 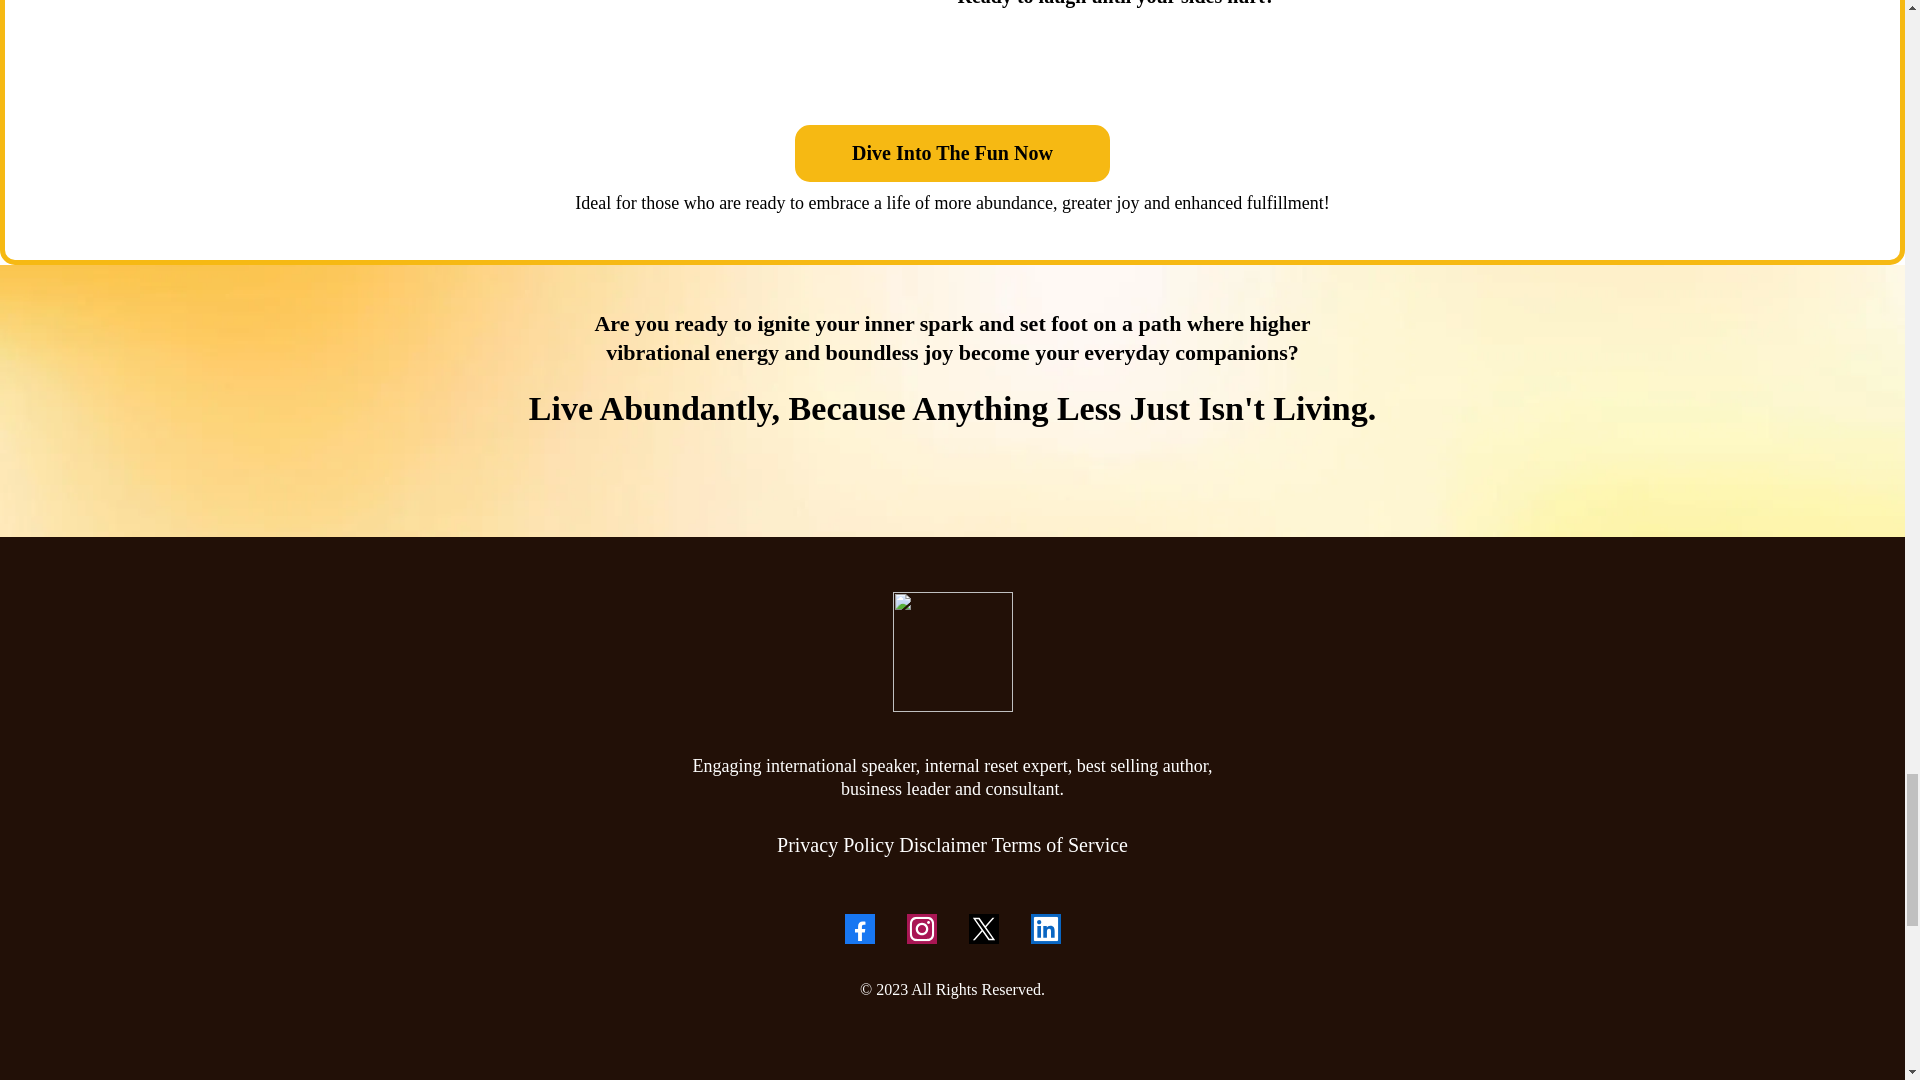 I want to click on Terms of Service, so click(x=1060, y=844).